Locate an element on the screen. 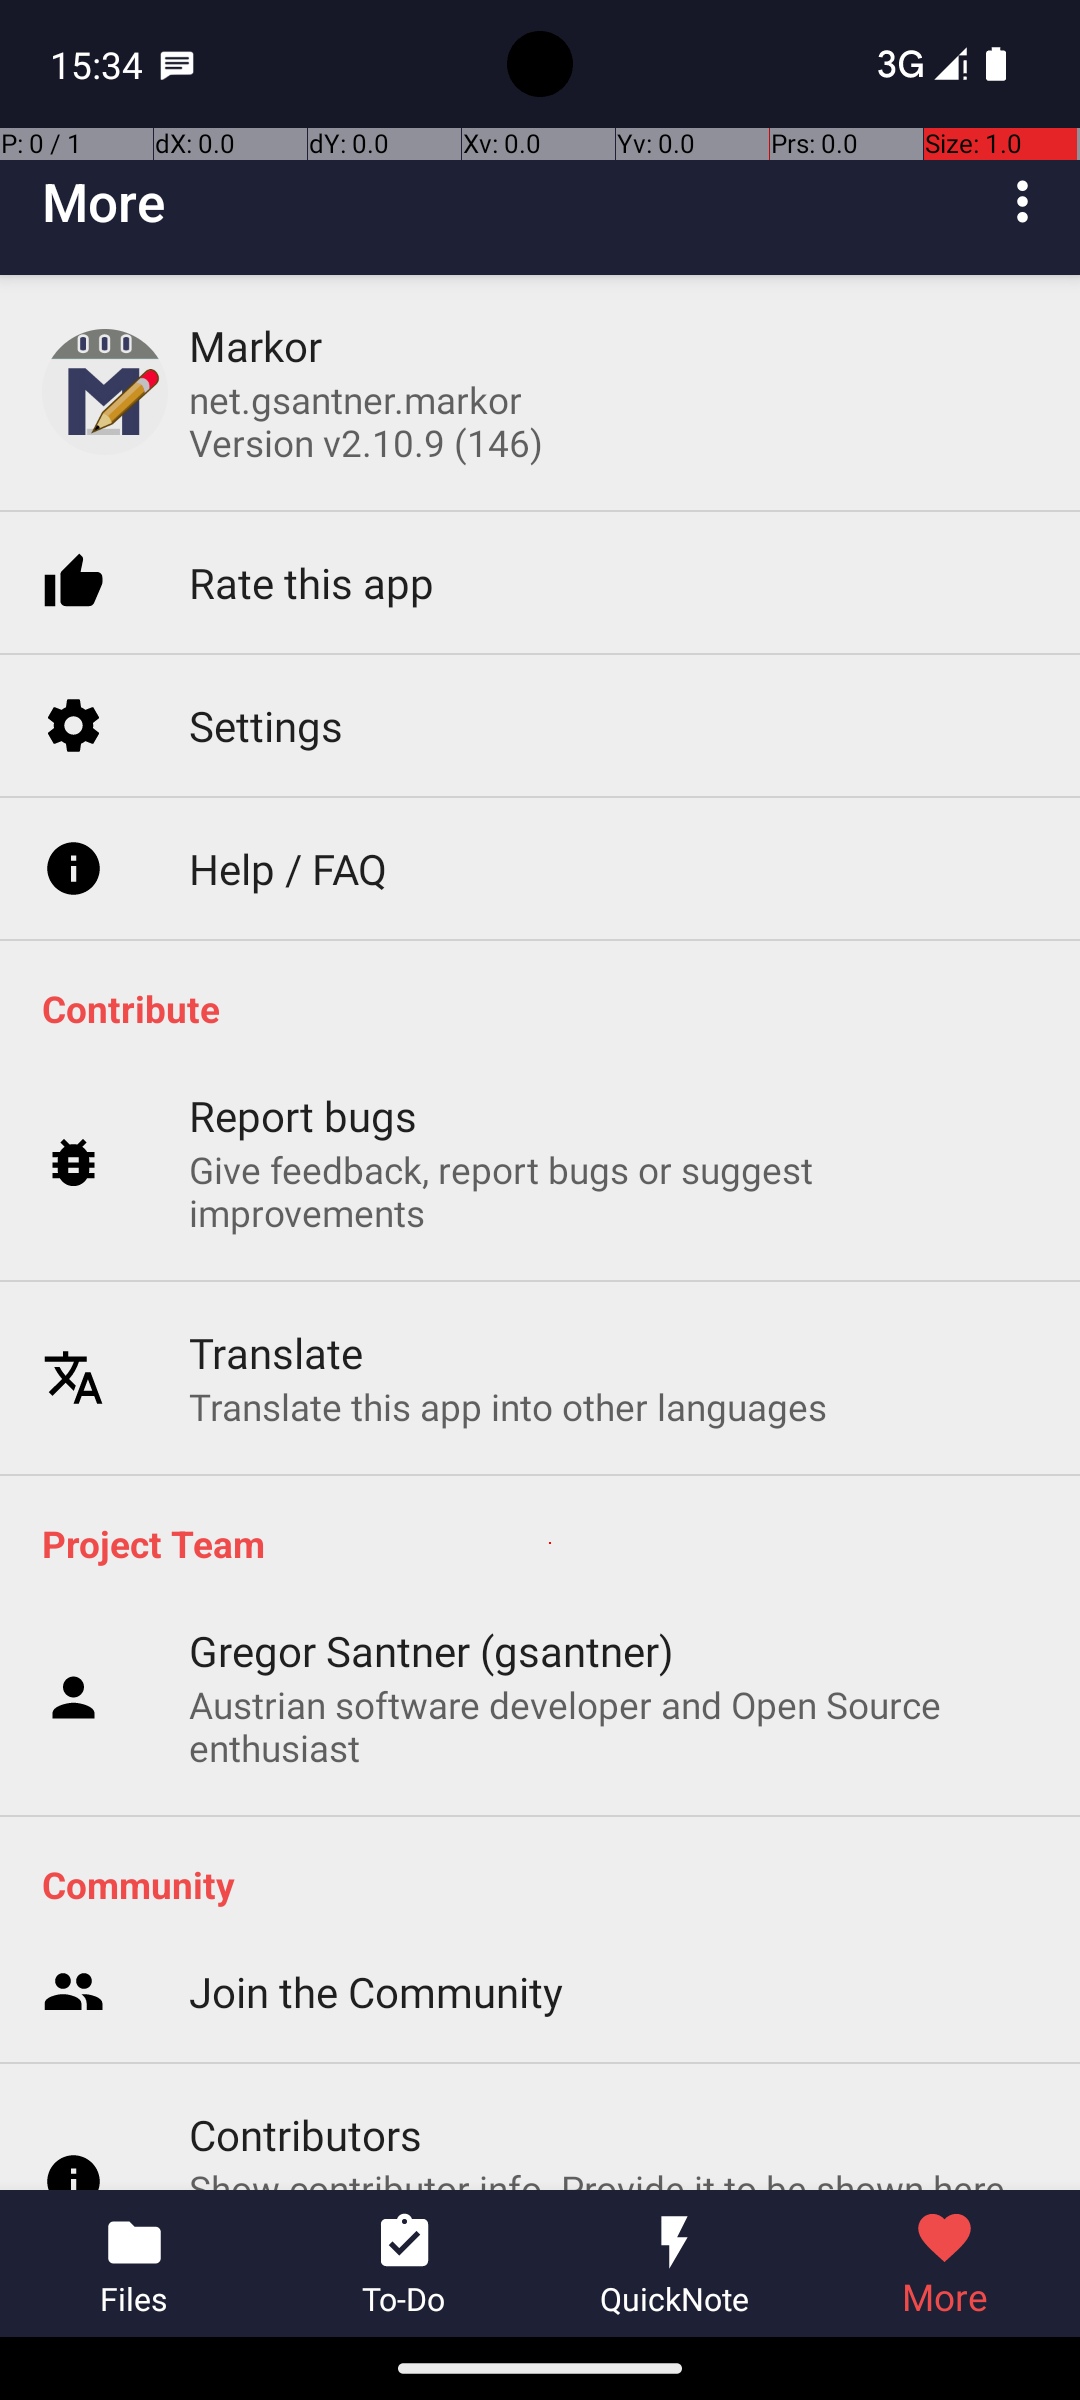 The image size is (1080, 2400). Contributors is located at coordinates (306, 1792).